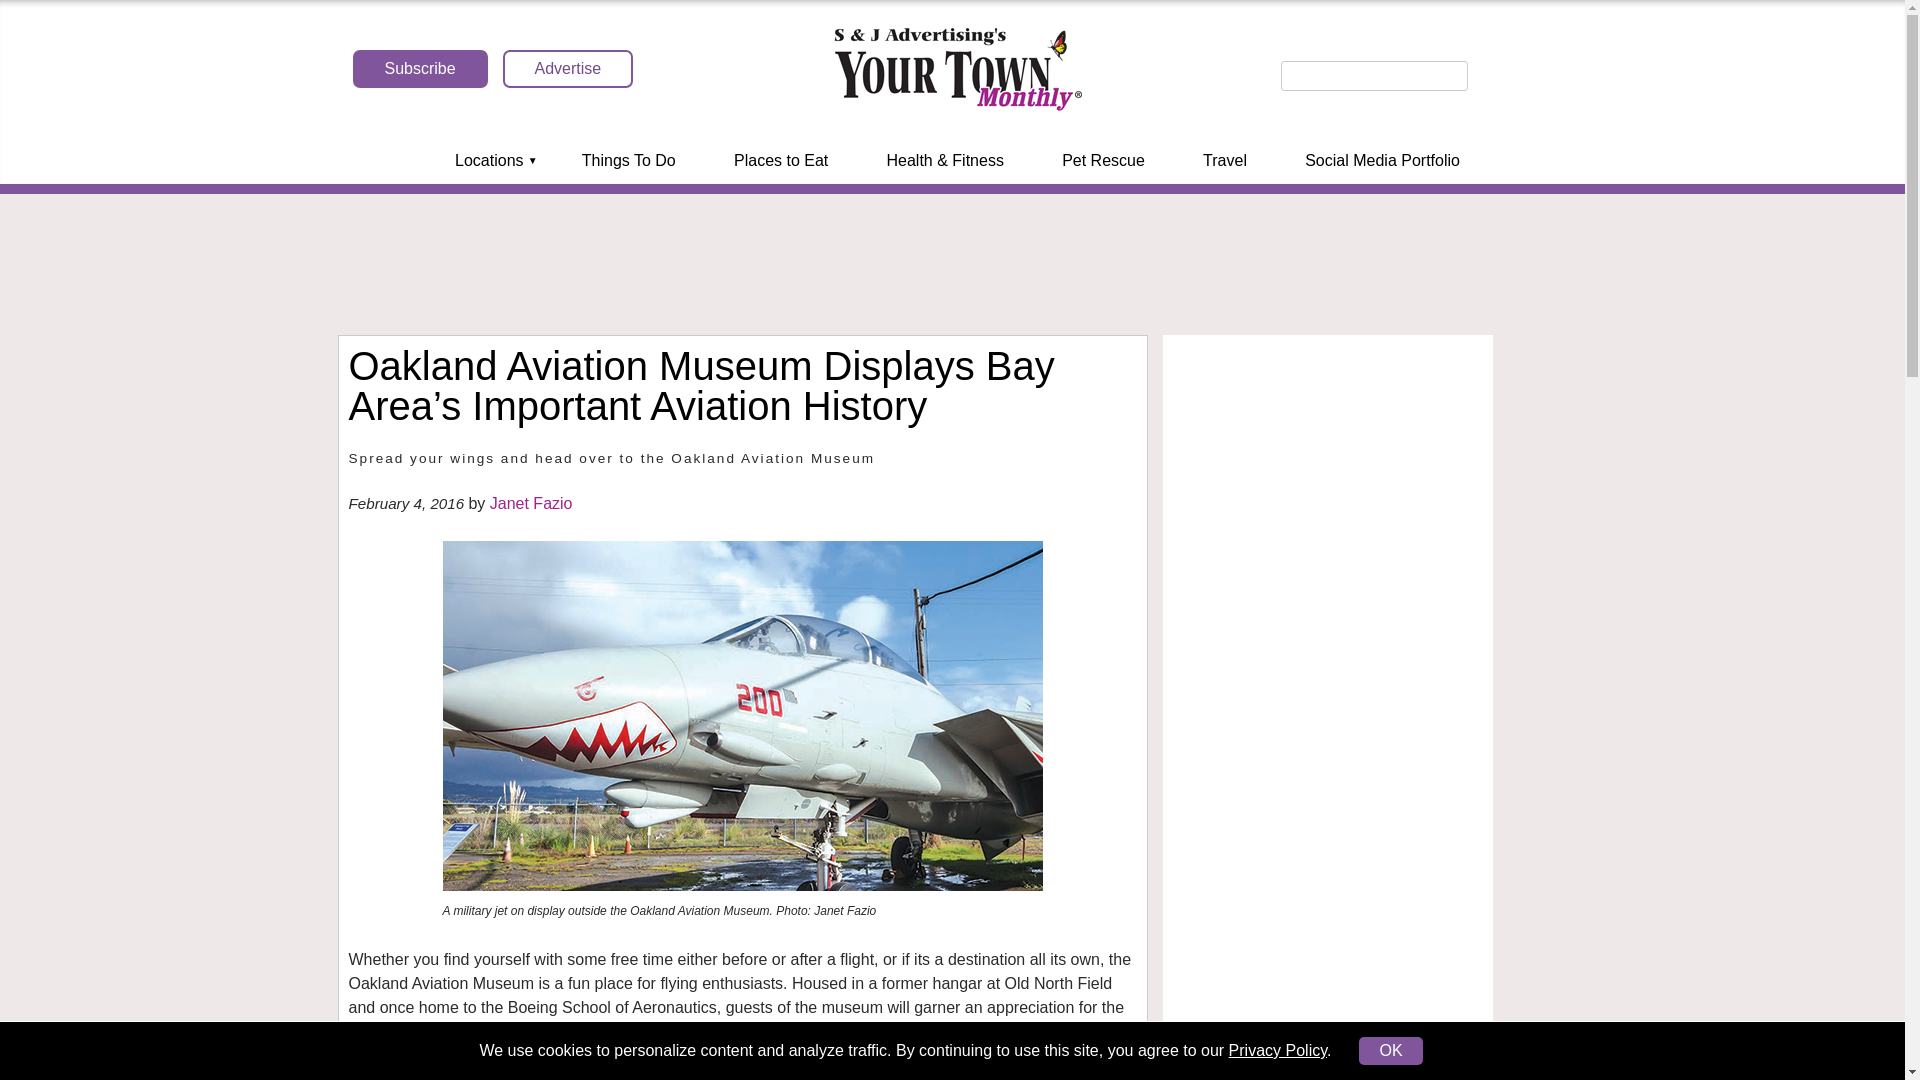 This screenshot has height=1080, width=1920. I want to click on Your Town Monthly, so click(956, 70).